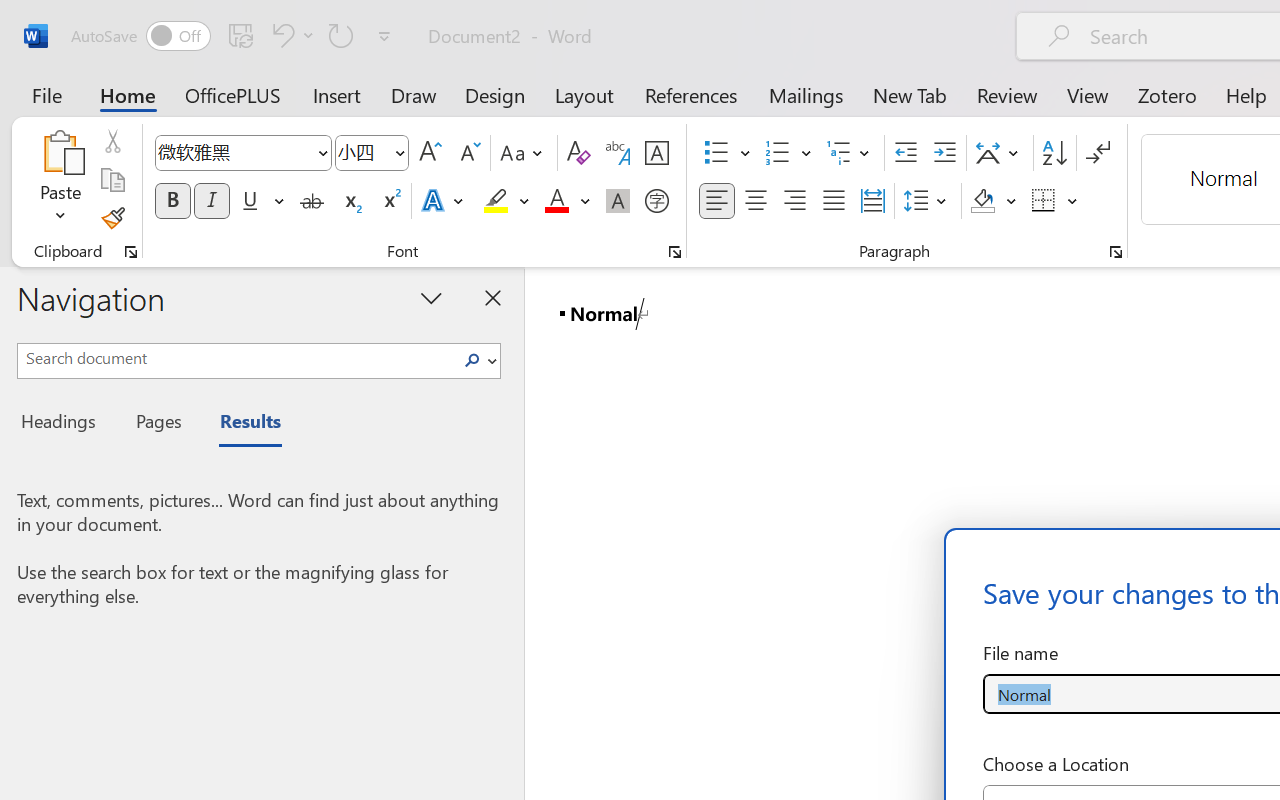  I want to click on Multilevel List, so click(850, 153).